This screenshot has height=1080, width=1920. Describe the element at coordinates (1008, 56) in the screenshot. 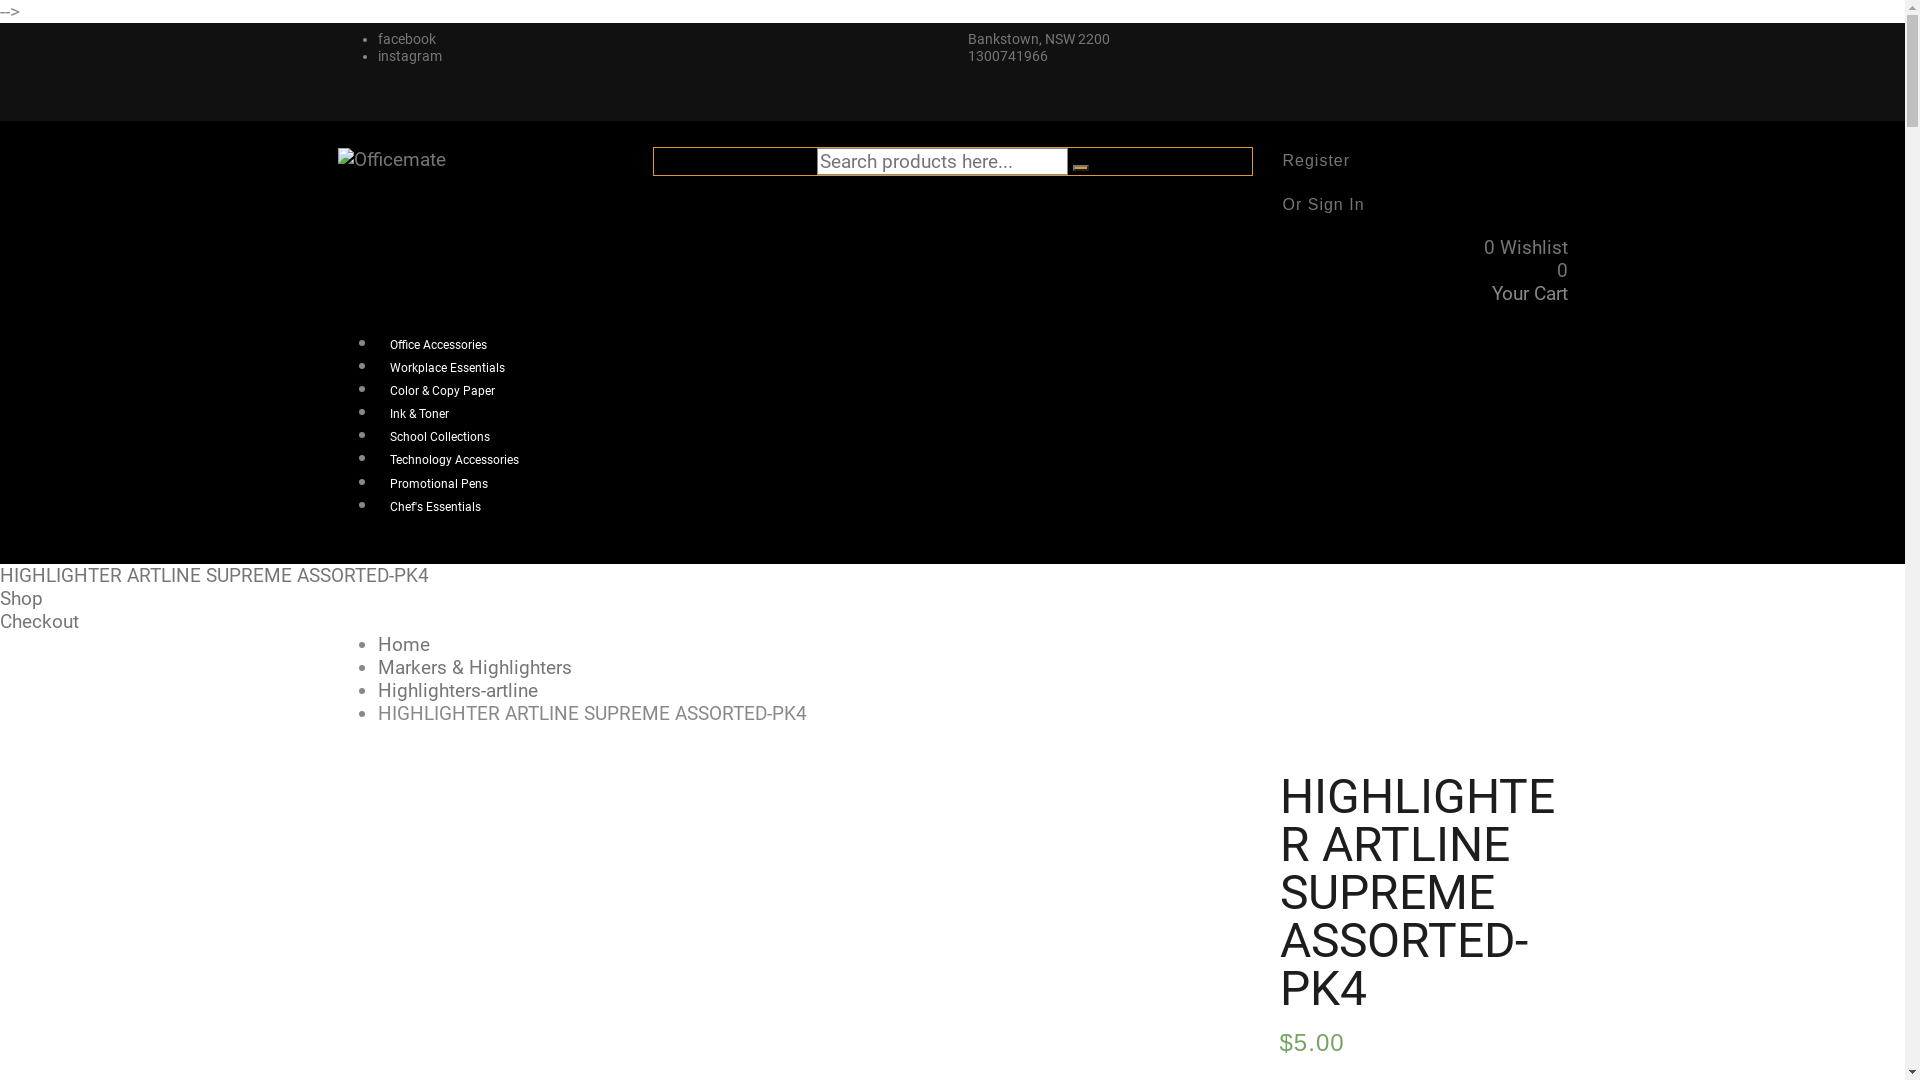

I see `1300741966` at that location.